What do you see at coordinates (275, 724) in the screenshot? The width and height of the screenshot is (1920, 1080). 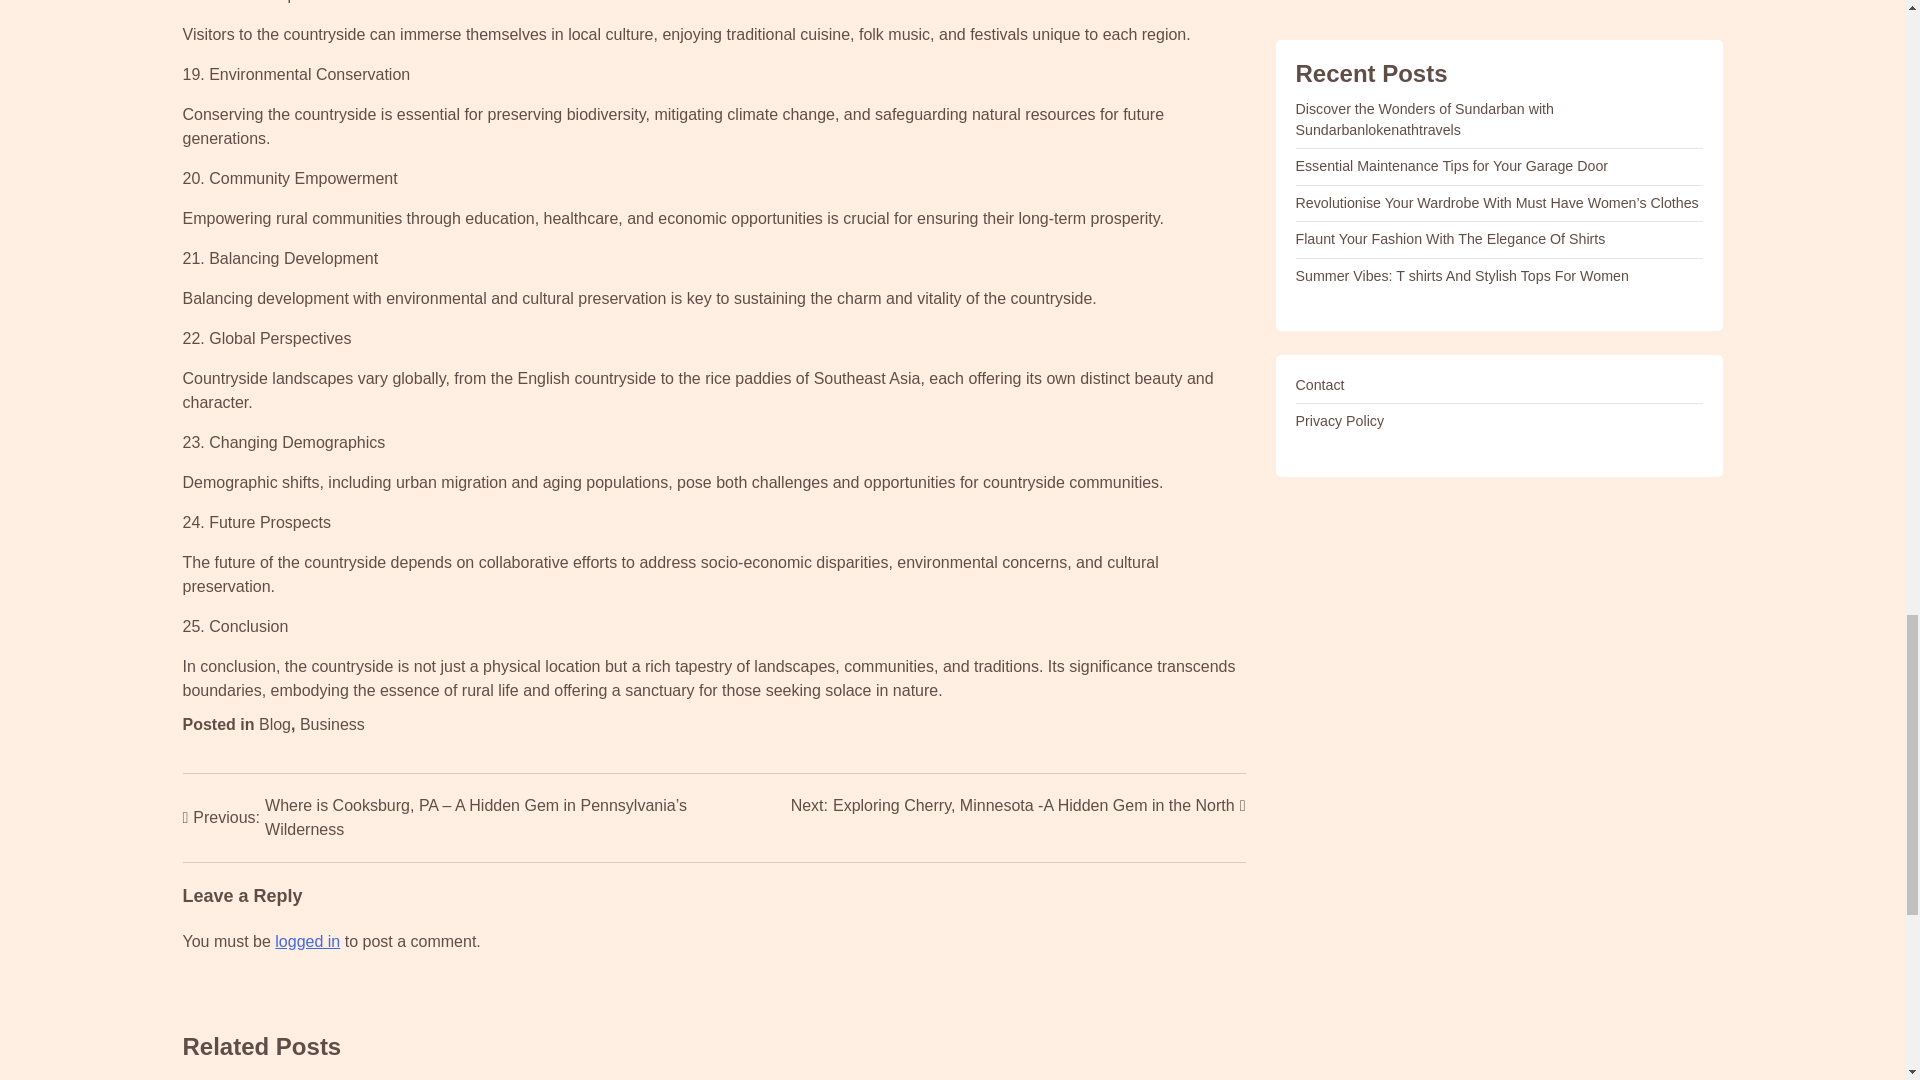 I see `Blog` at bounding box center [275, 724].